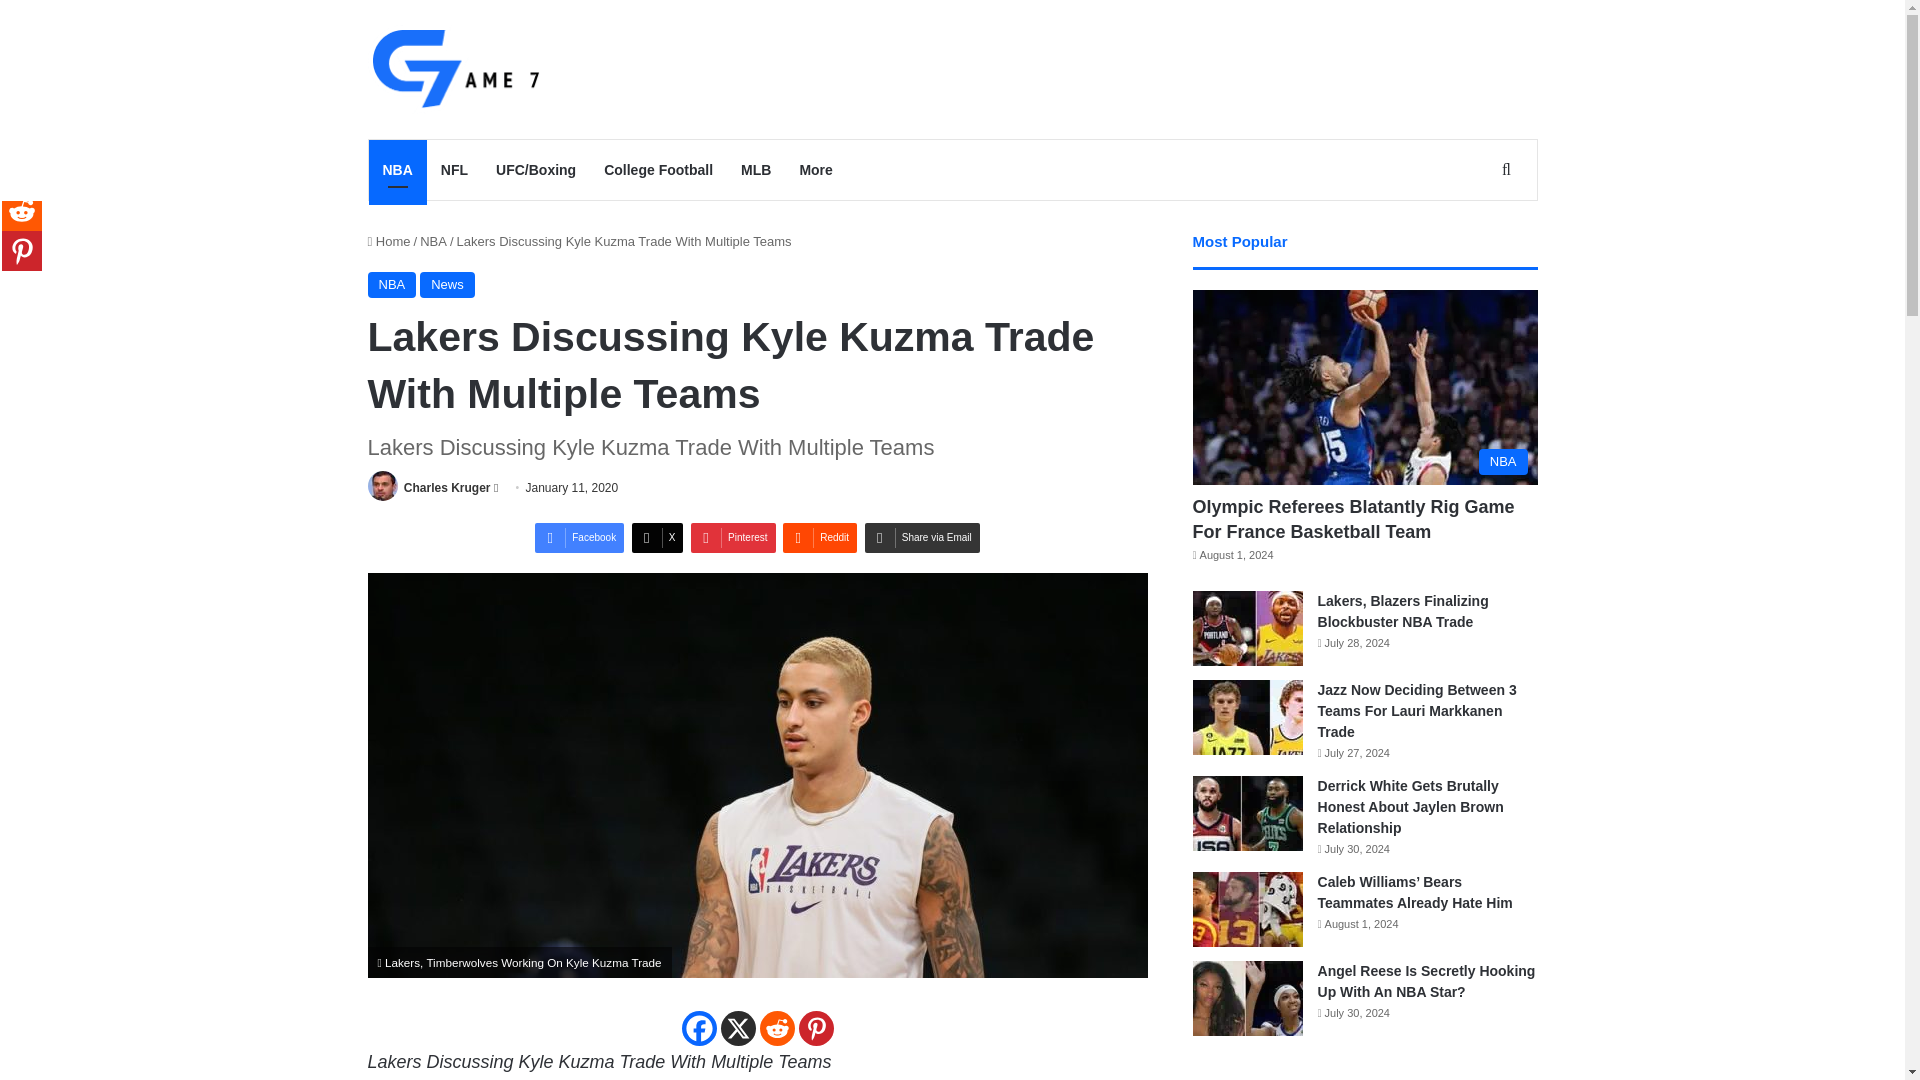 Image resolution: width=1920 pixels, height=1080 pixels. What do you see at coordinates (389, 242) in the screenshot?
I see `Home` at bounding box center [389, 242].